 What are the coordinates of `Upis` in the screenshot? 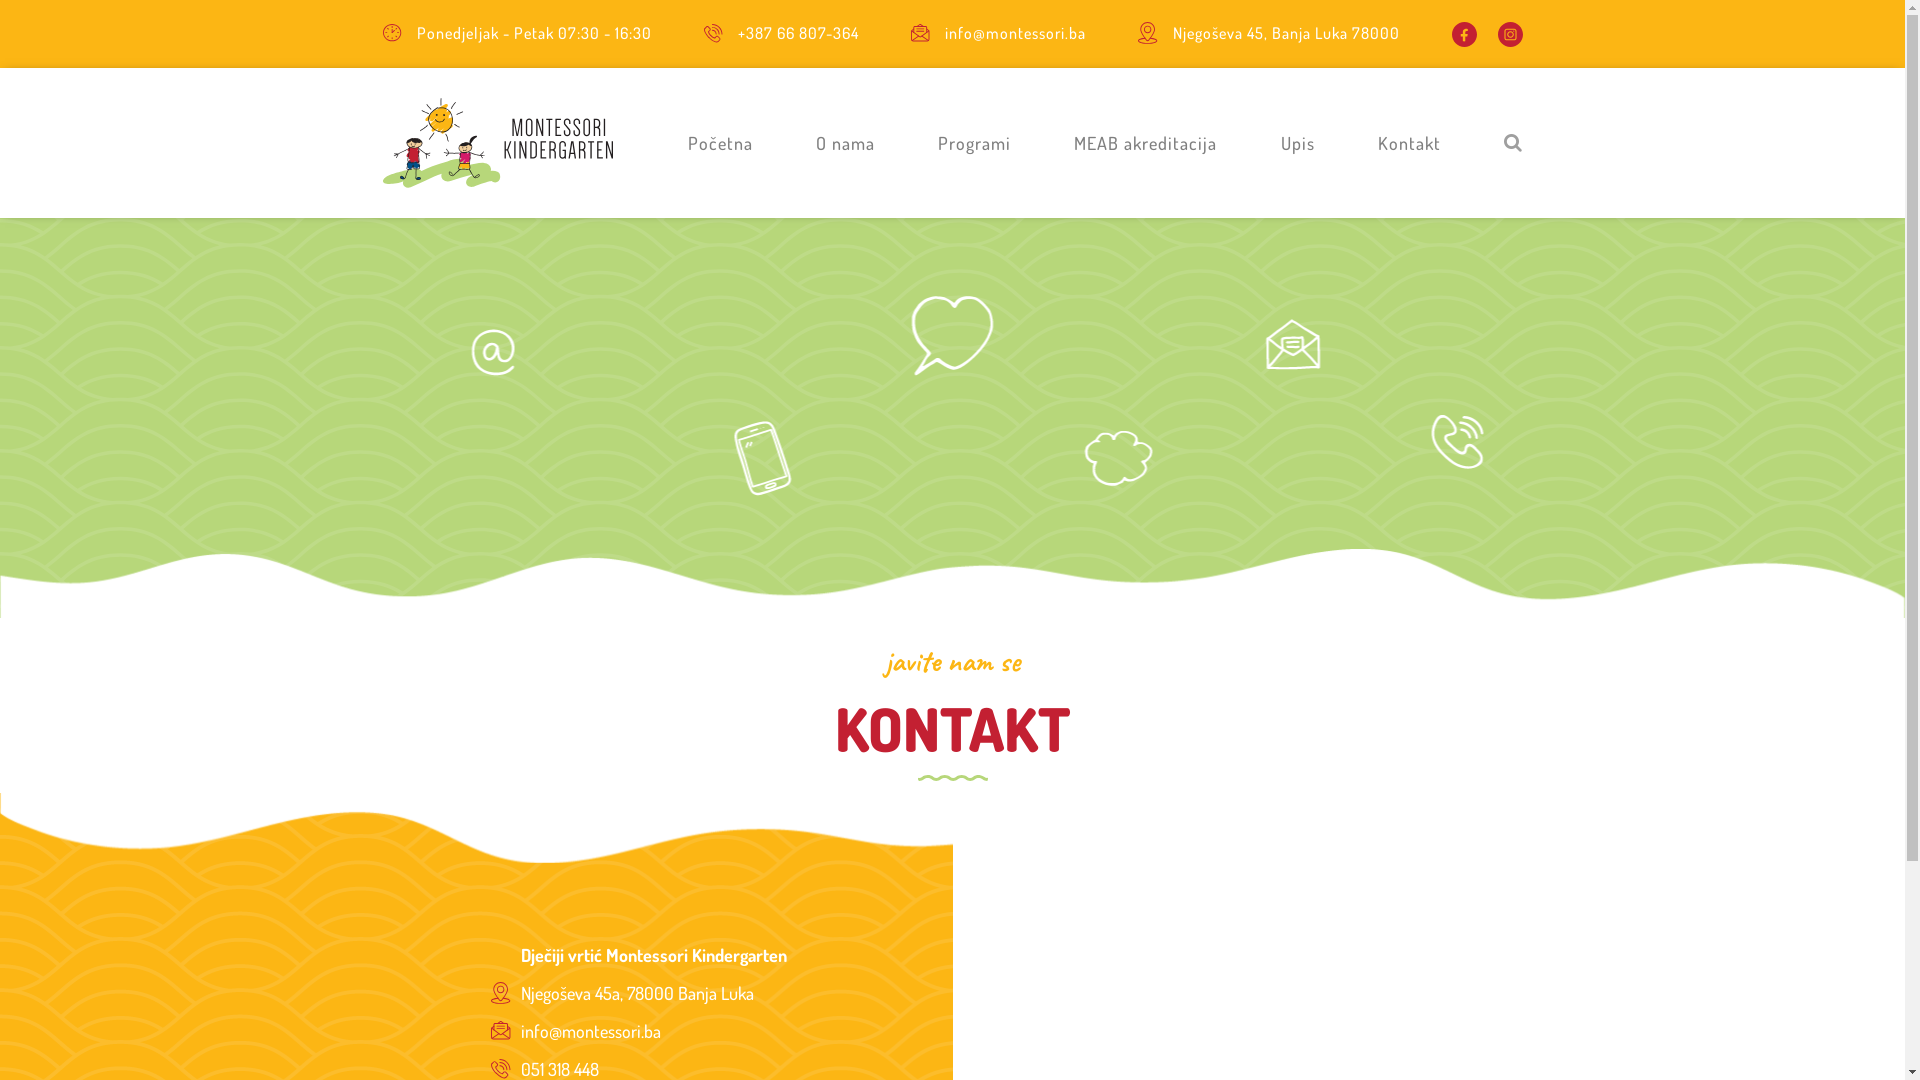 It's located at (1298, 143).